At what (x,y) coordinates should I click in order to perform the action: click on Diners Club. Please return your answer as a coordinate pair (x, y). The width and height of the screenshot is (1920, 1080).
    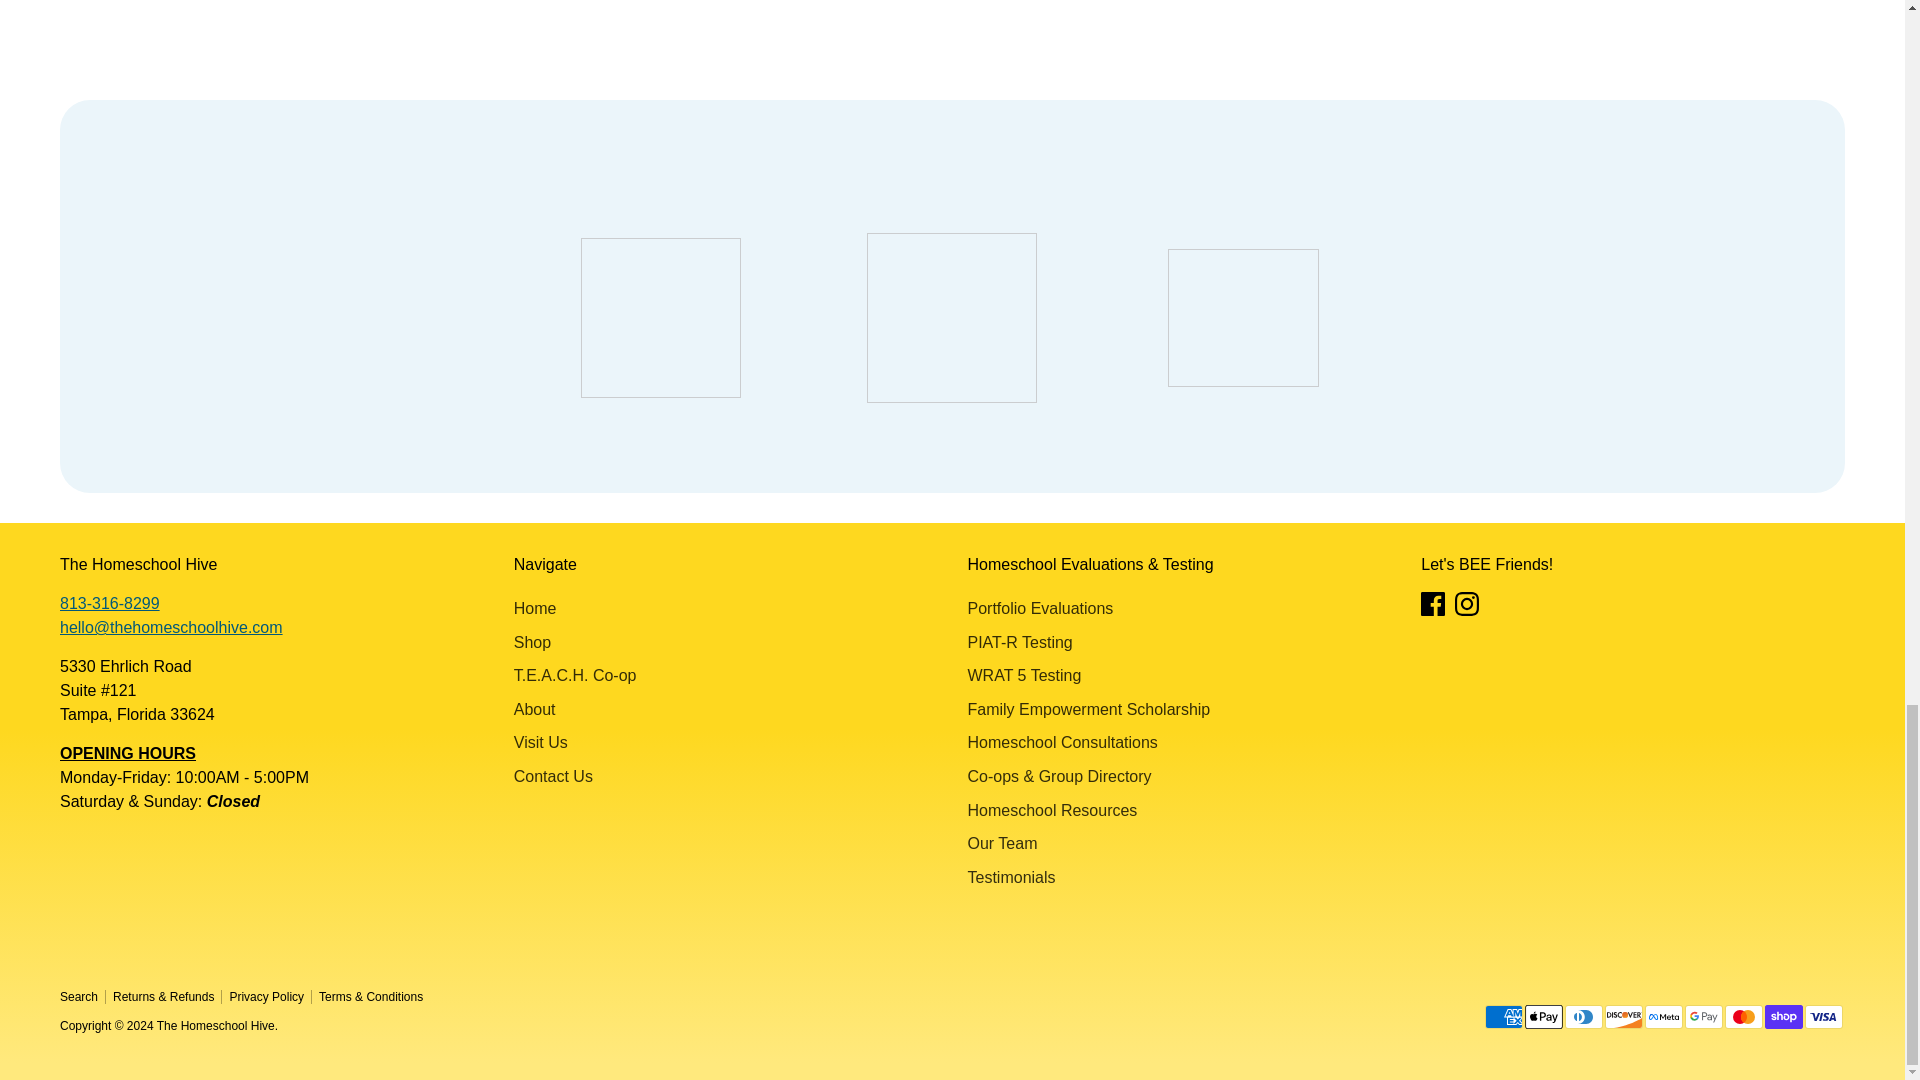
    Looking at the image, I should click on (1584, 1017).